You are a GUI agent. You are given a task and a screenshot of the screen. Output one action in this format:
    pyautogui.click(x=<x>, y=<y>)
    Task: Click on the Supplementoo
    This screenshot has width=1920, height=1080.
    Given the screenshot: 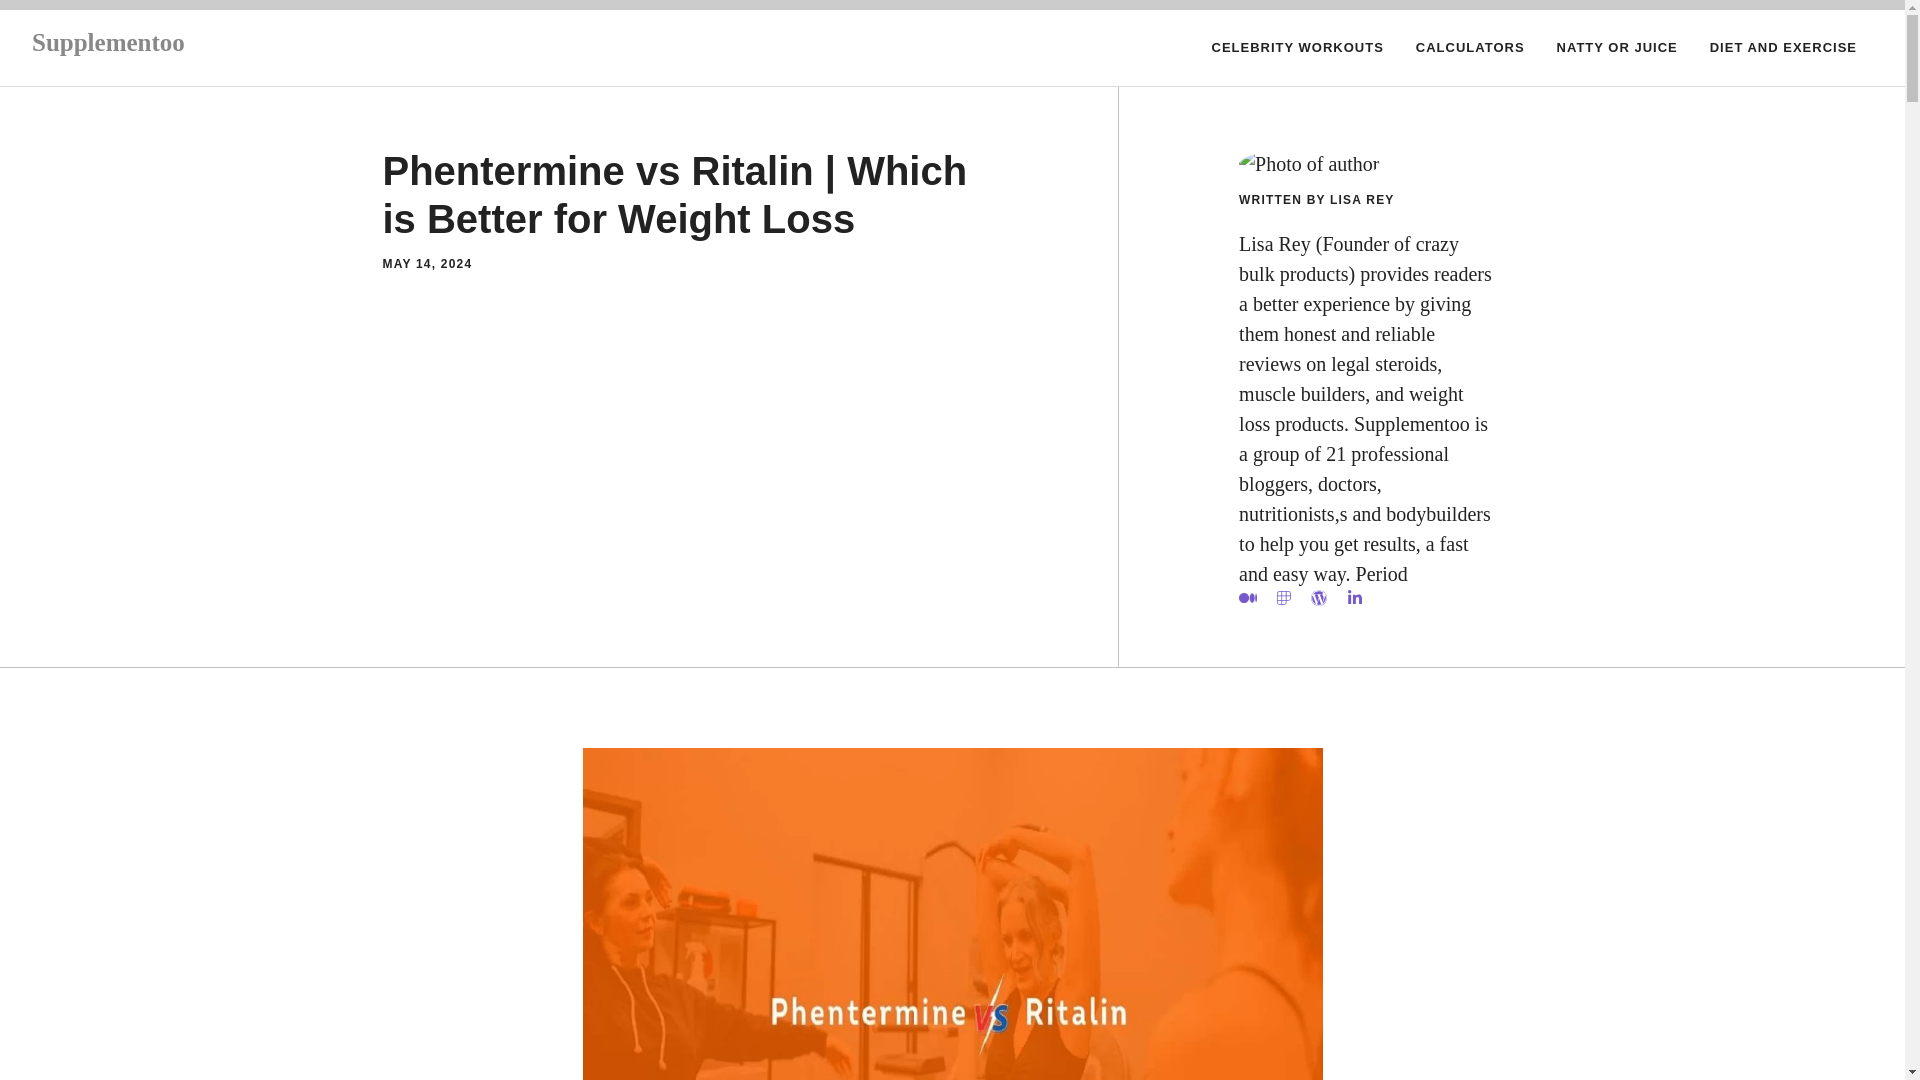 What is the action you would take?
    pyautogui.click(x=108, y=42)
    